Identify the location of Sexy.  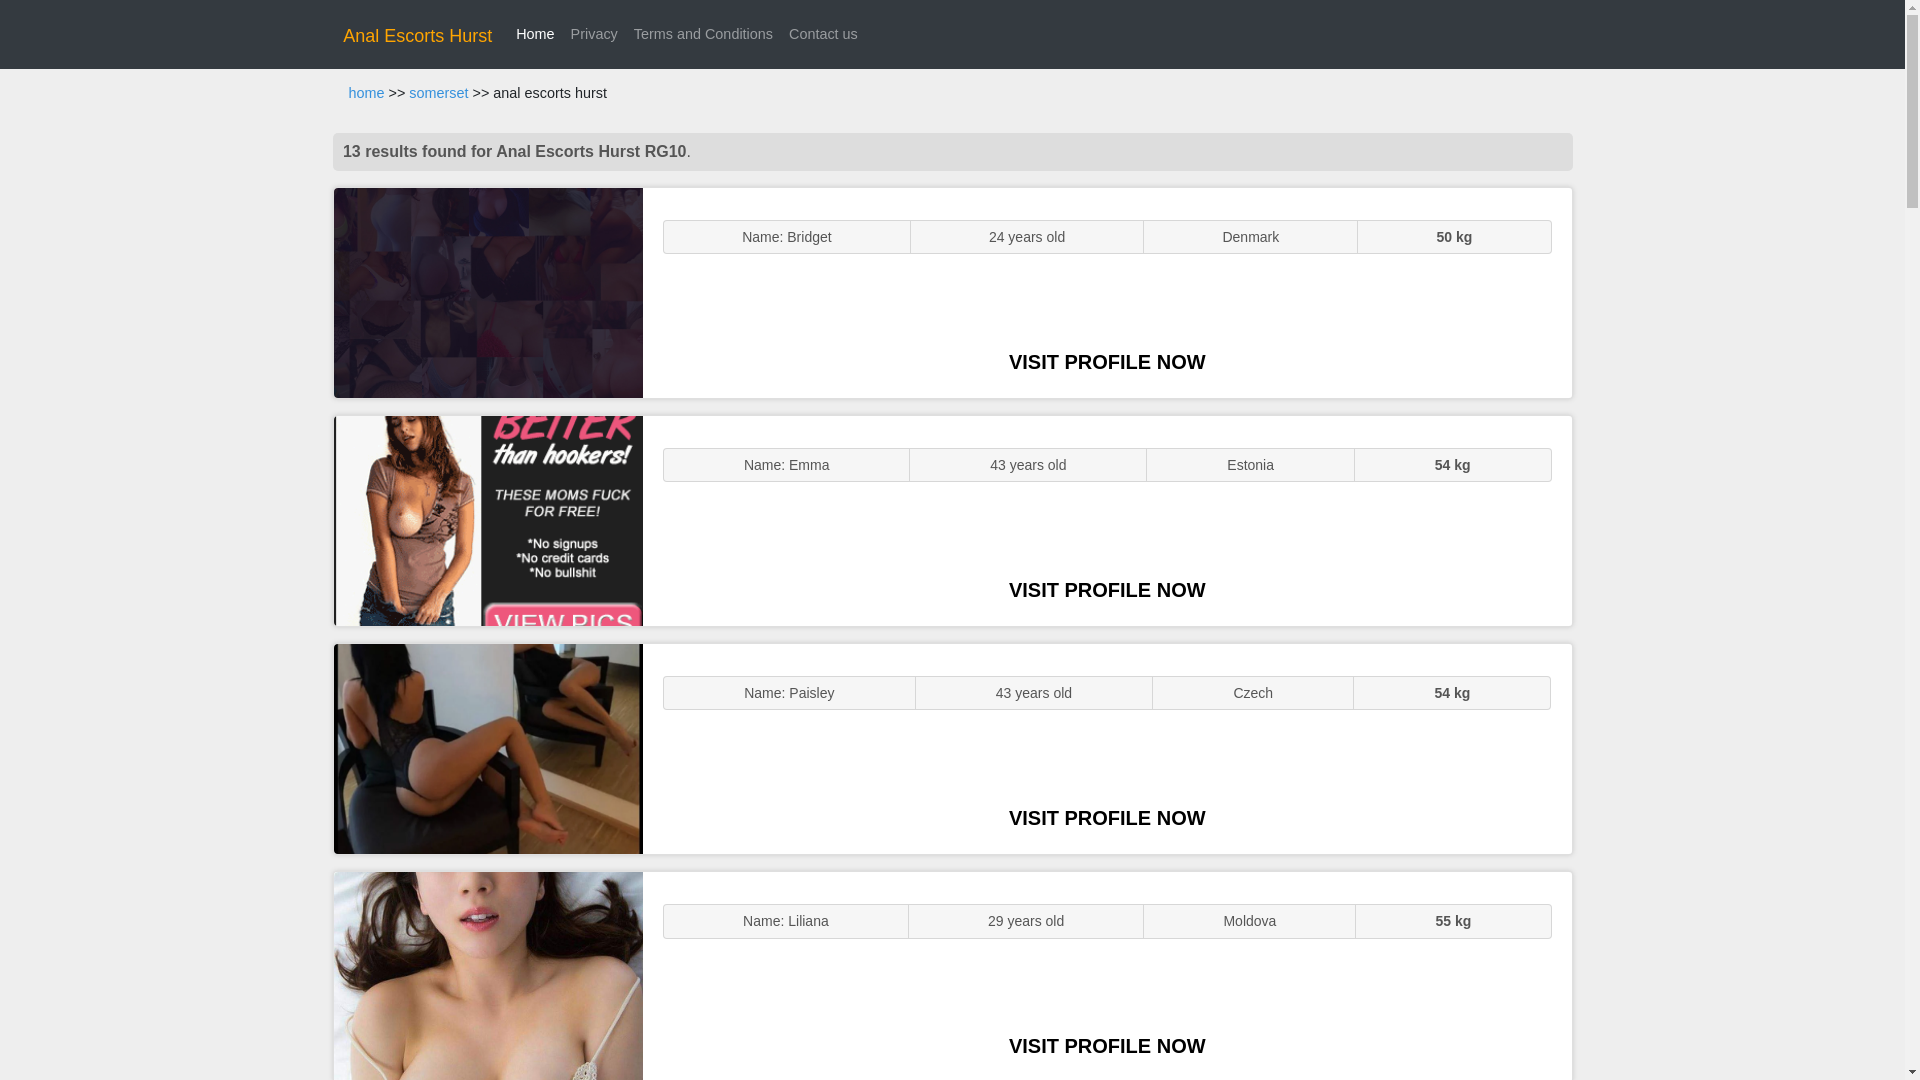
(488, 748).